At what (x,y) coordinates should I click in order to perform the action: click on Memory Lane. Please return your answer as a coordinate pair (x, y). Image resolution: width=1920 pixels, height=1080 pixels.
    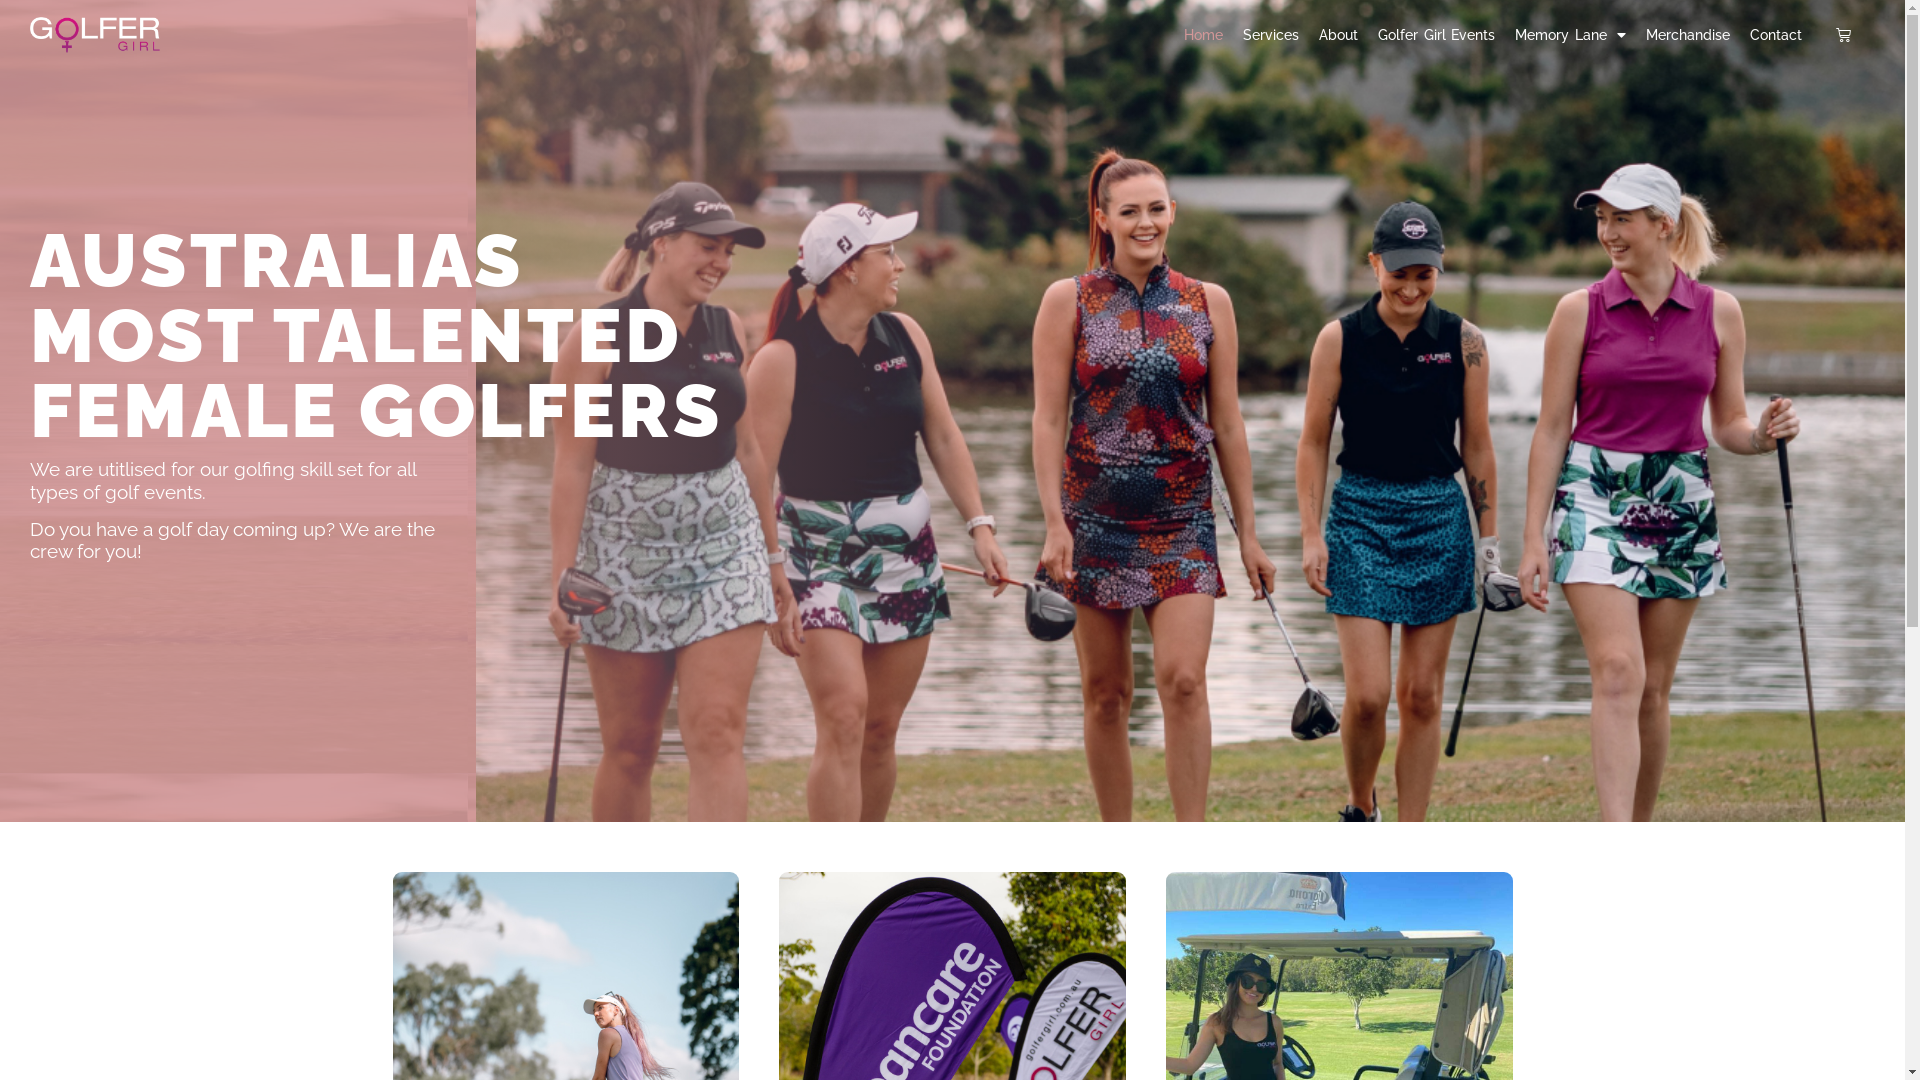
    Looking at the image, I should click on (1570, 35).